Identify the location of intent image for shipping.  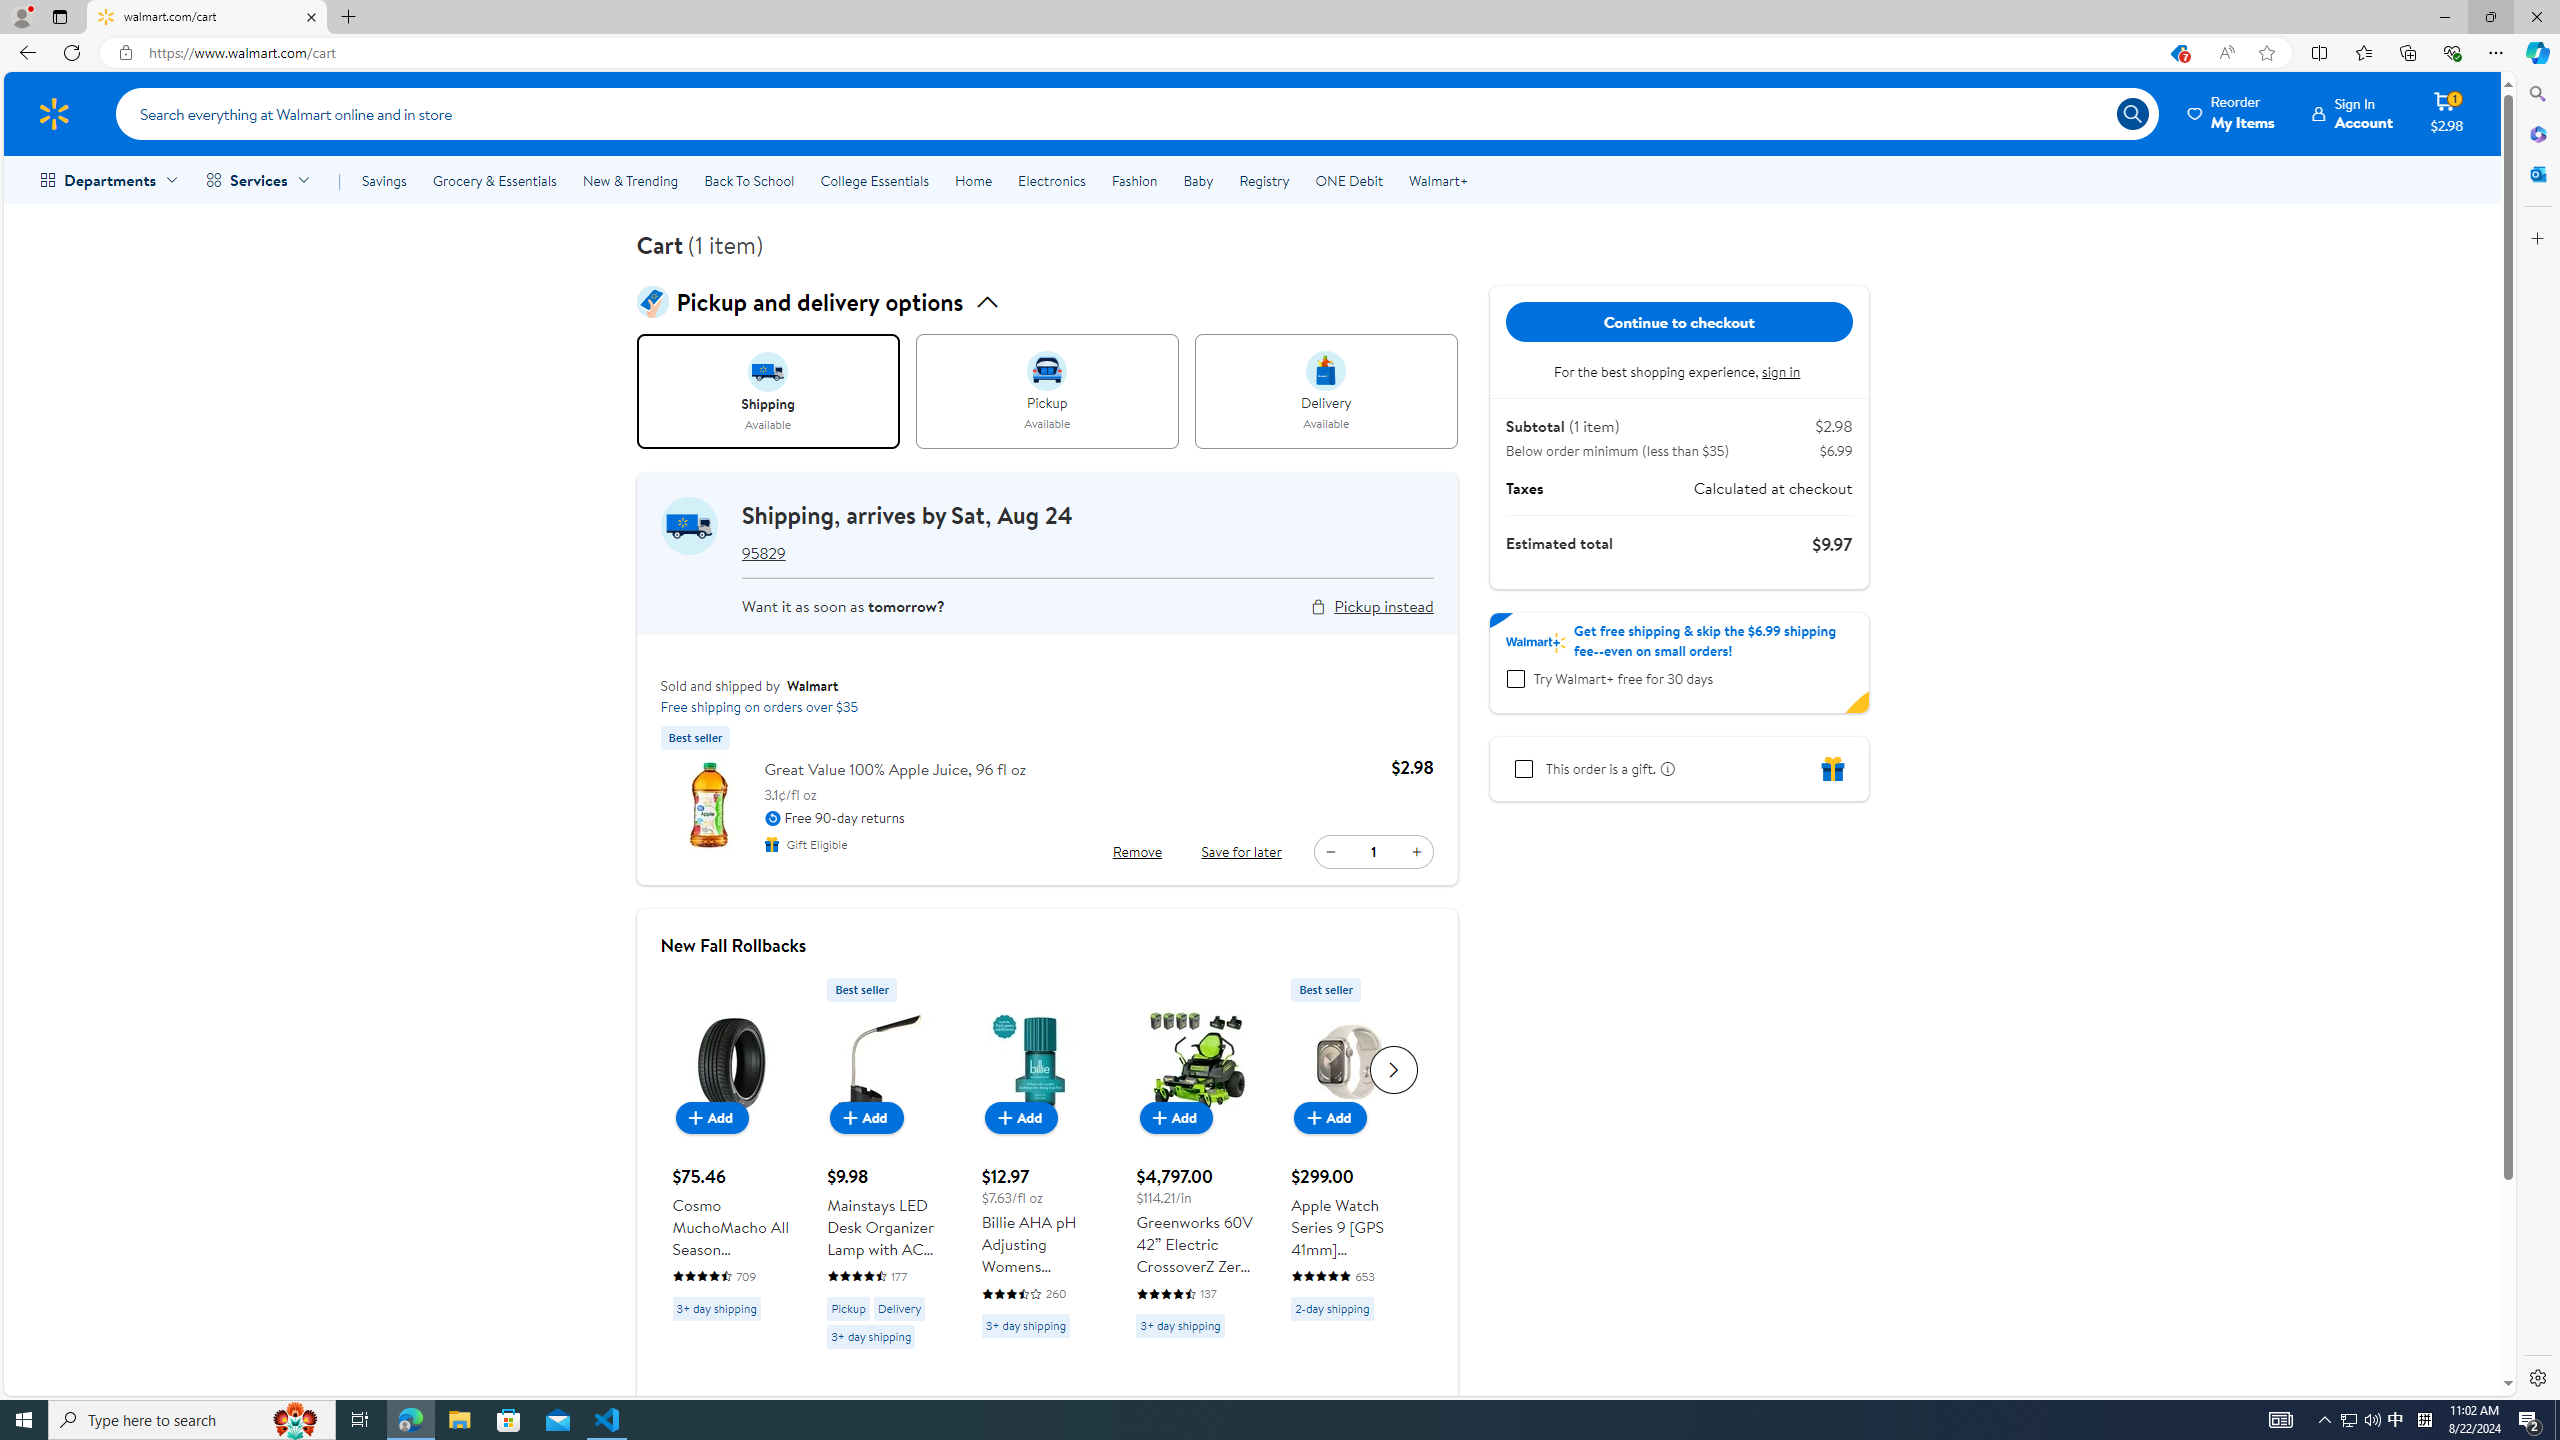
(768, 371).